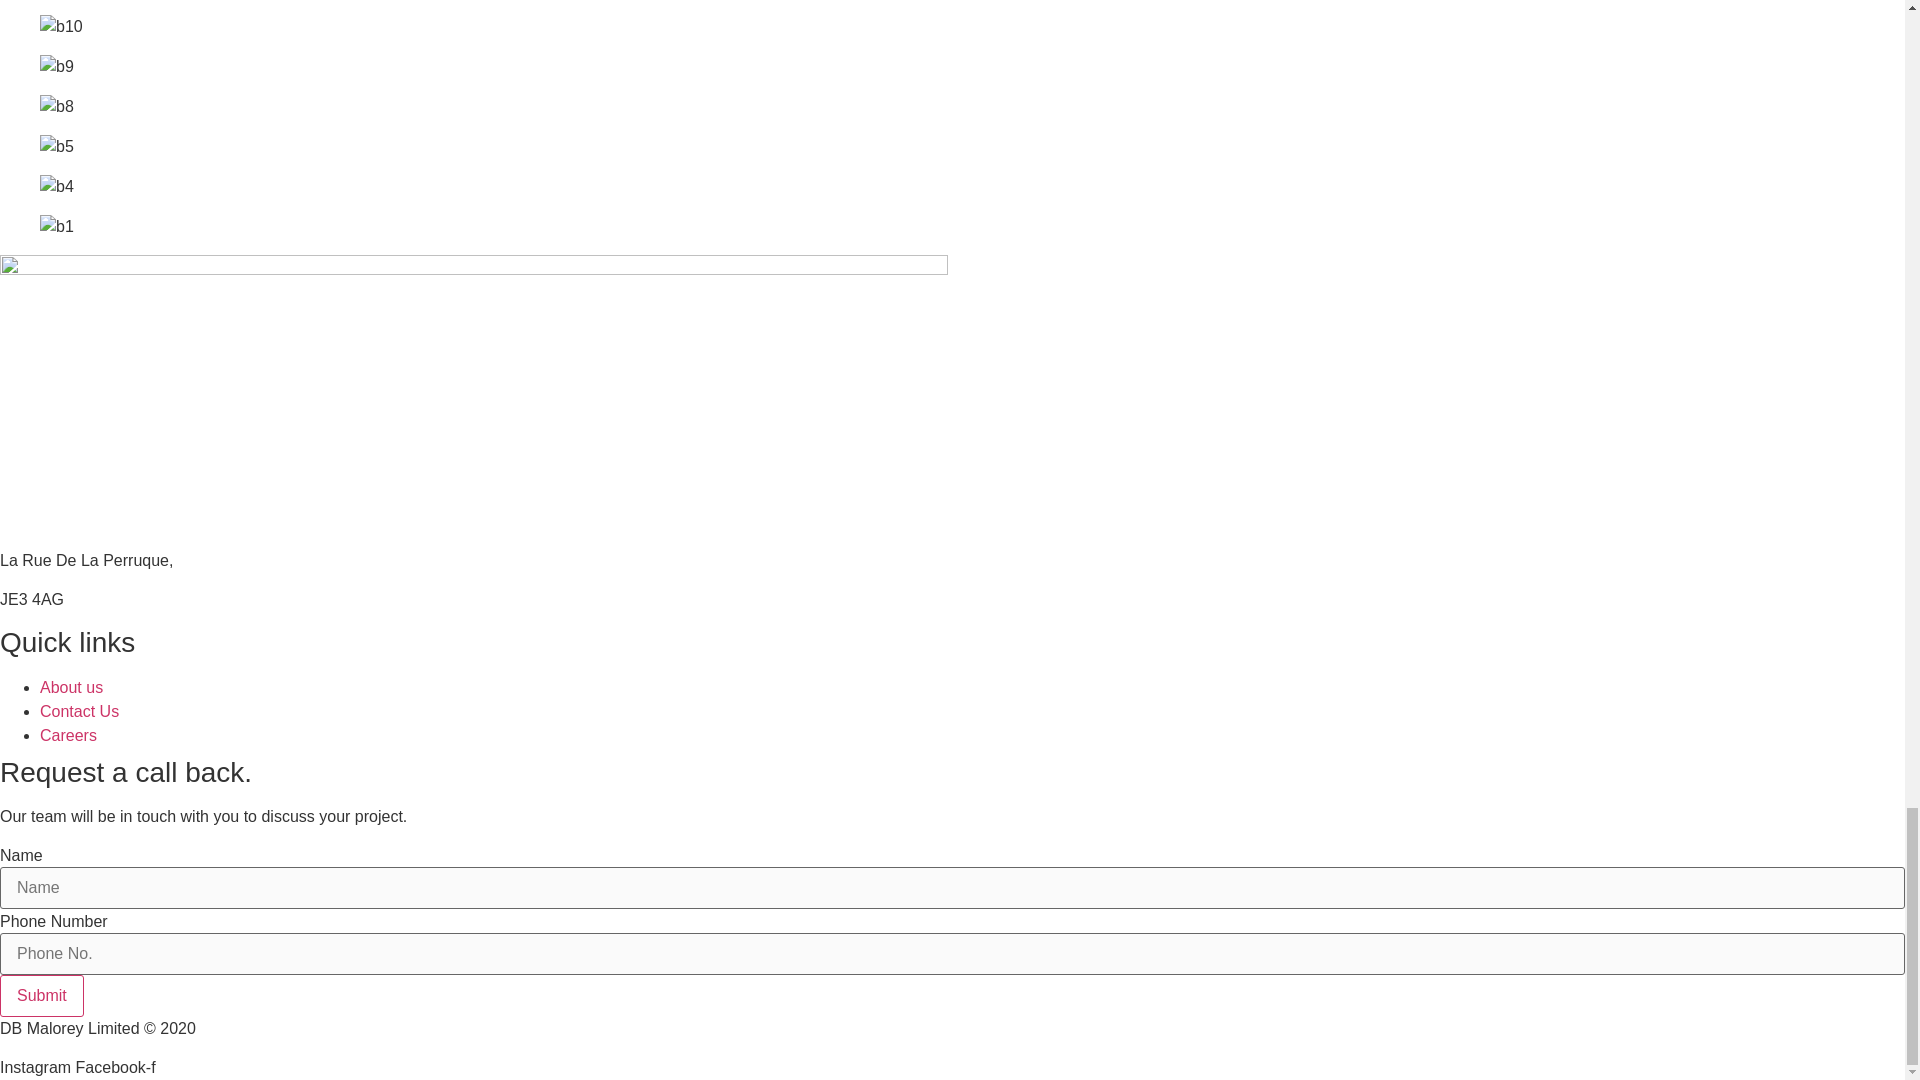  Describe the element at coordinates (38, 1067) in the screenshot. I see `Instagram` at that location.